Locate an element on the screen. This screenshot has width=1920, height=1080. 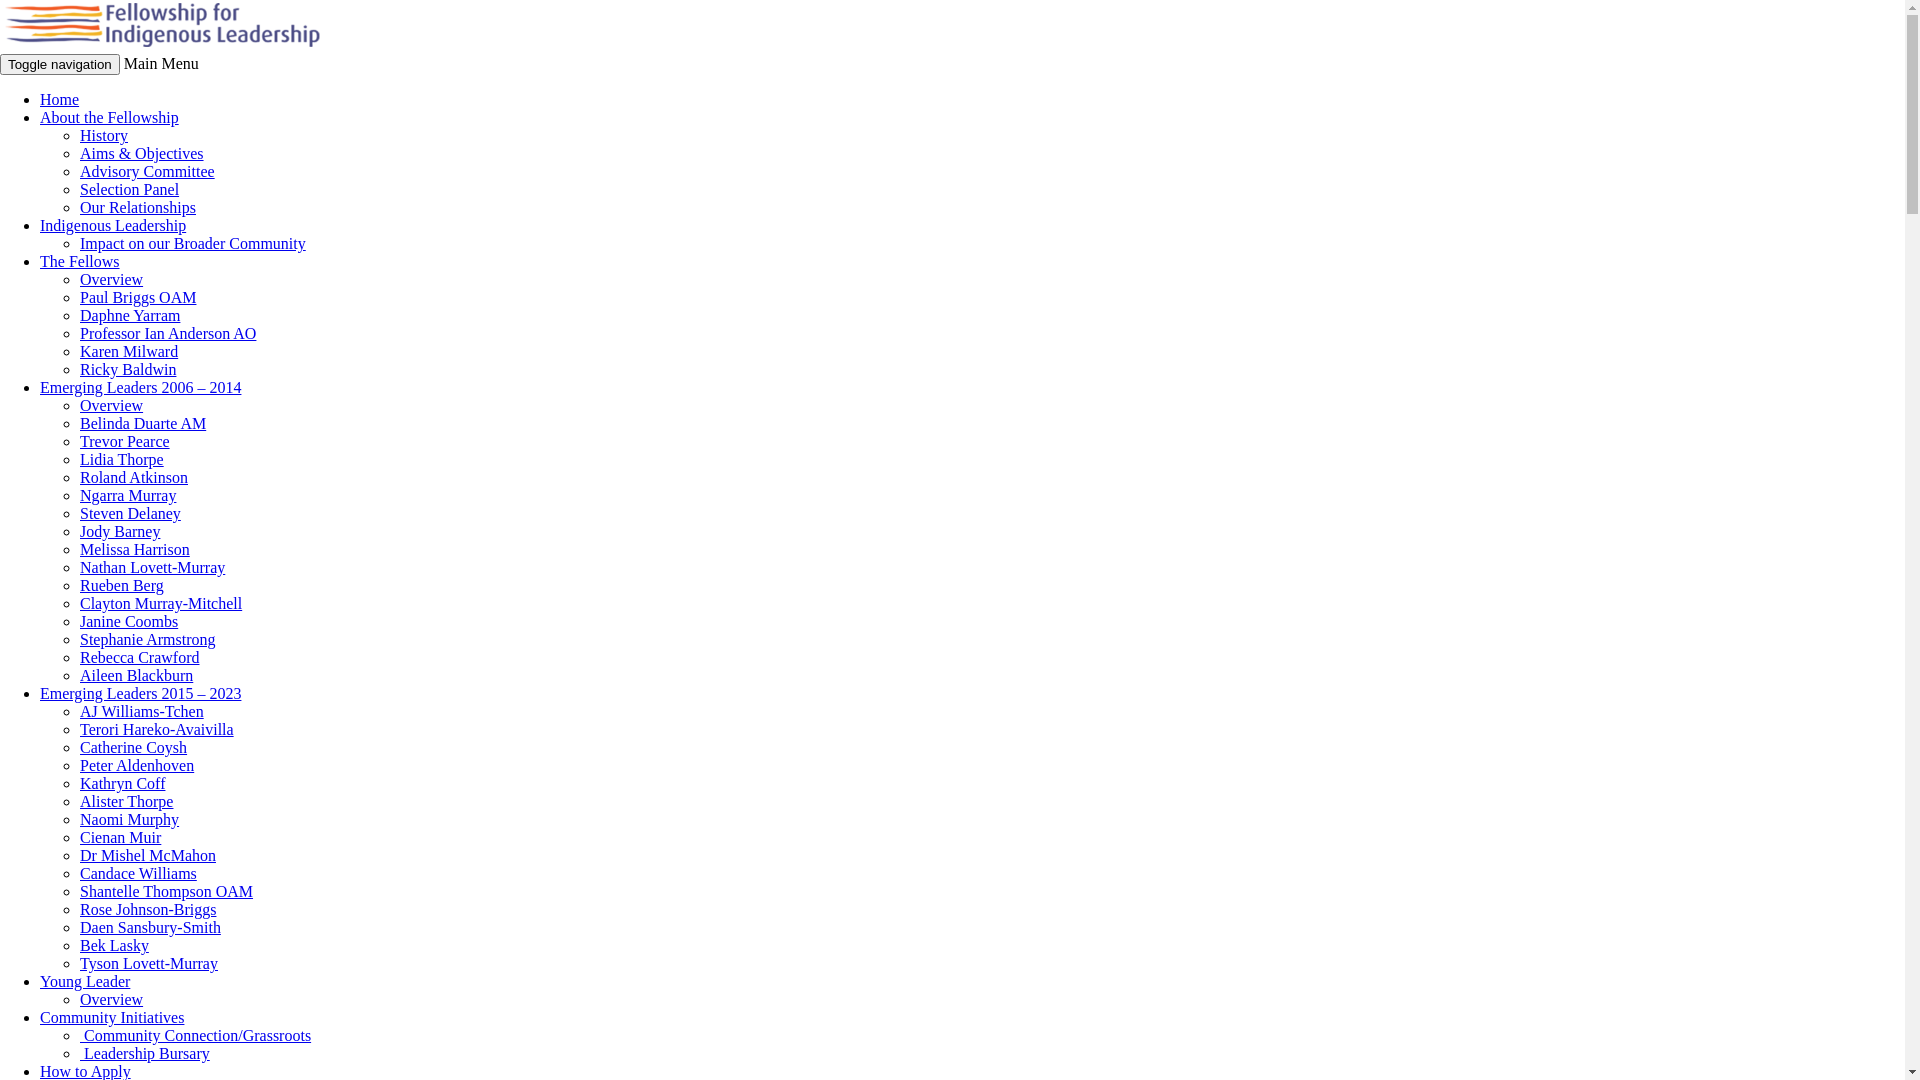
Ngarra Murray is located at coordinates (128, 496).